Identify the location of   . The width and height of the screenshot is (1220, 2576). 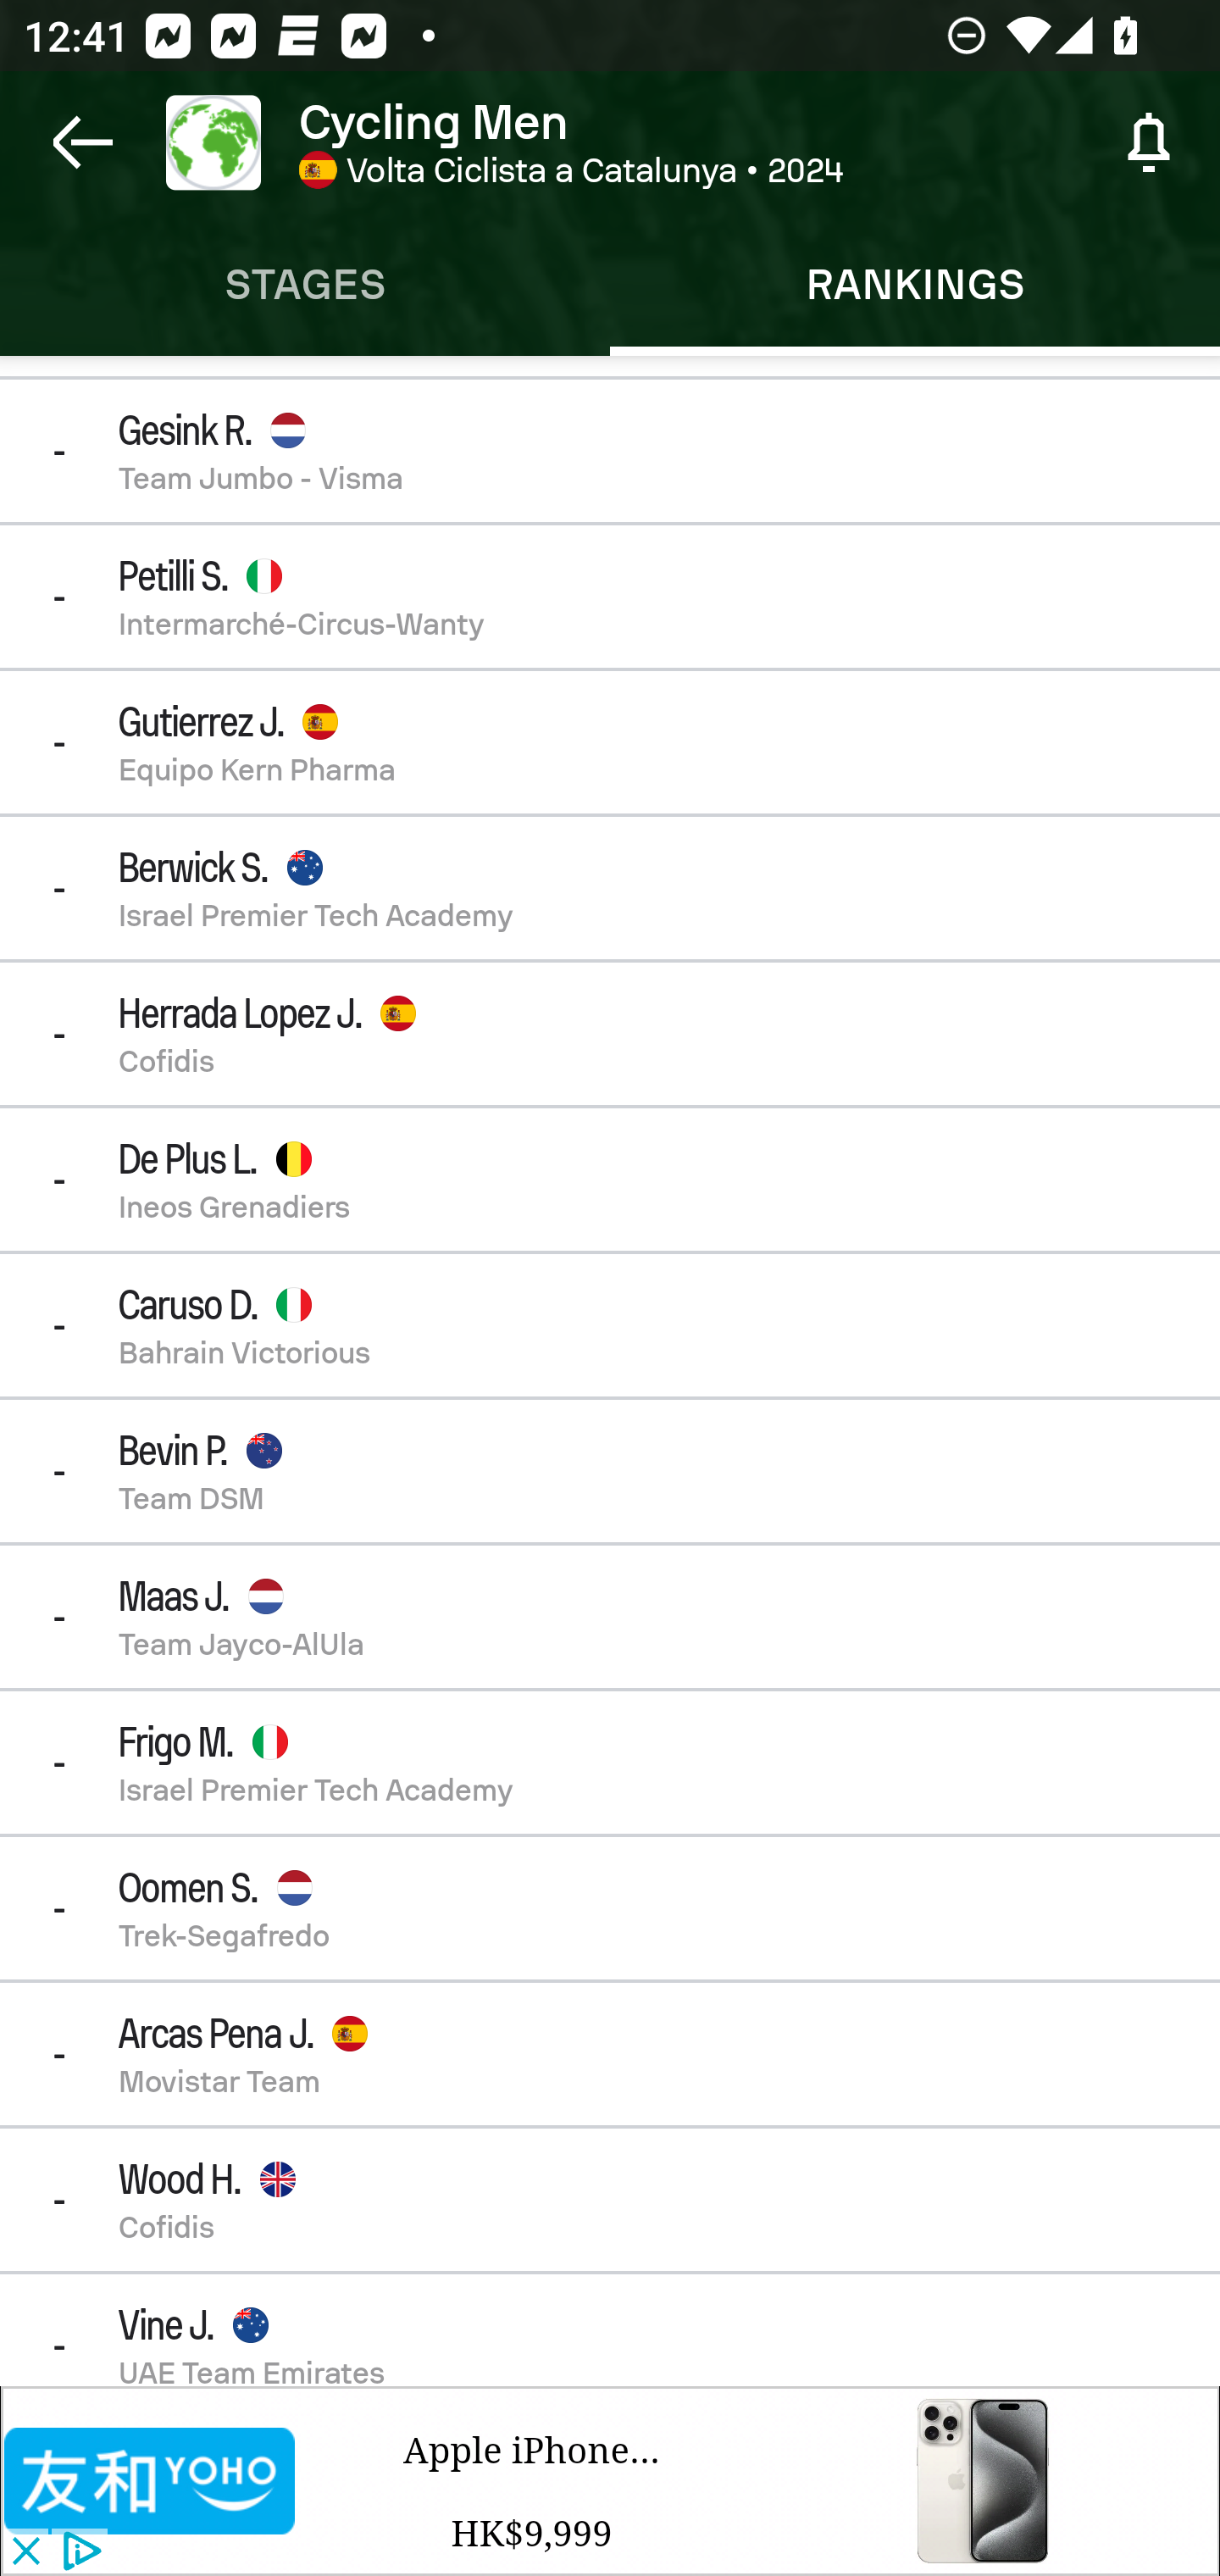
(151, 2481).